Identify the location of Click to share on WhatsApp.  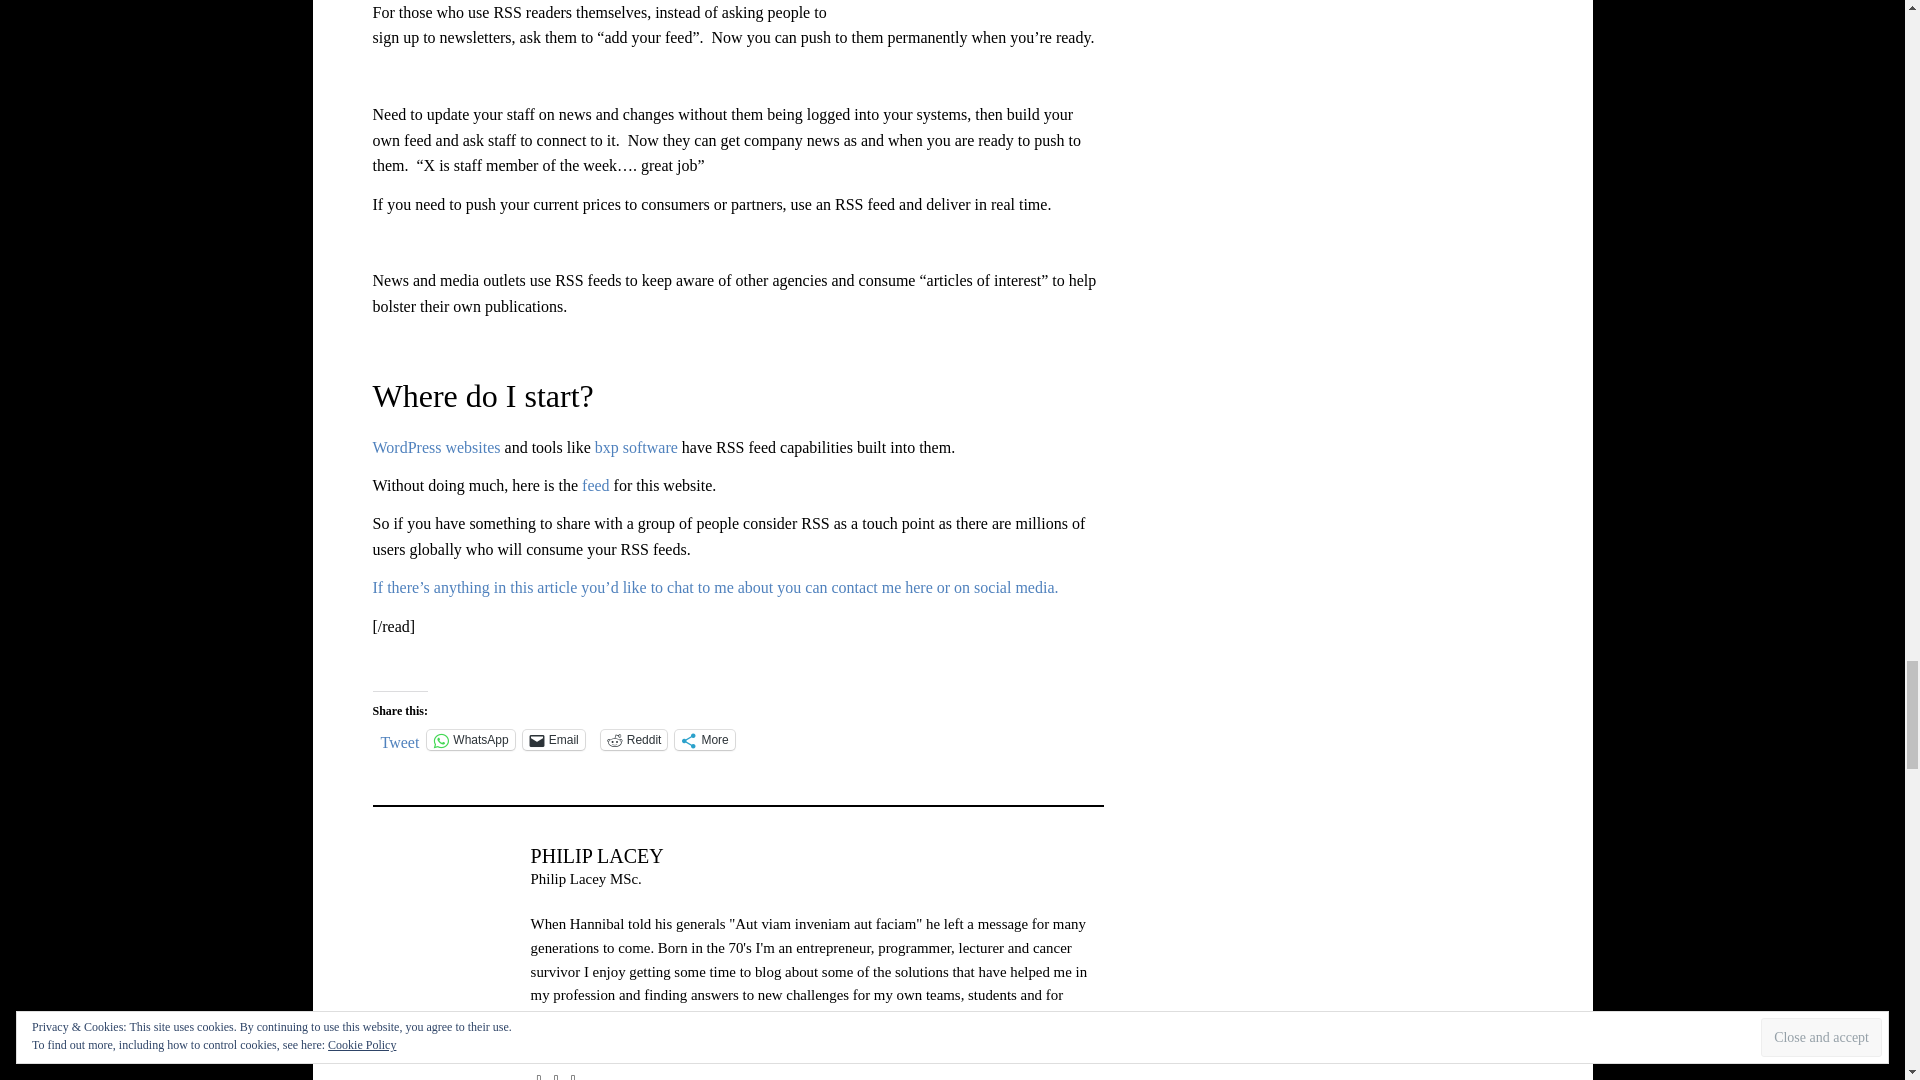
(470, 740).